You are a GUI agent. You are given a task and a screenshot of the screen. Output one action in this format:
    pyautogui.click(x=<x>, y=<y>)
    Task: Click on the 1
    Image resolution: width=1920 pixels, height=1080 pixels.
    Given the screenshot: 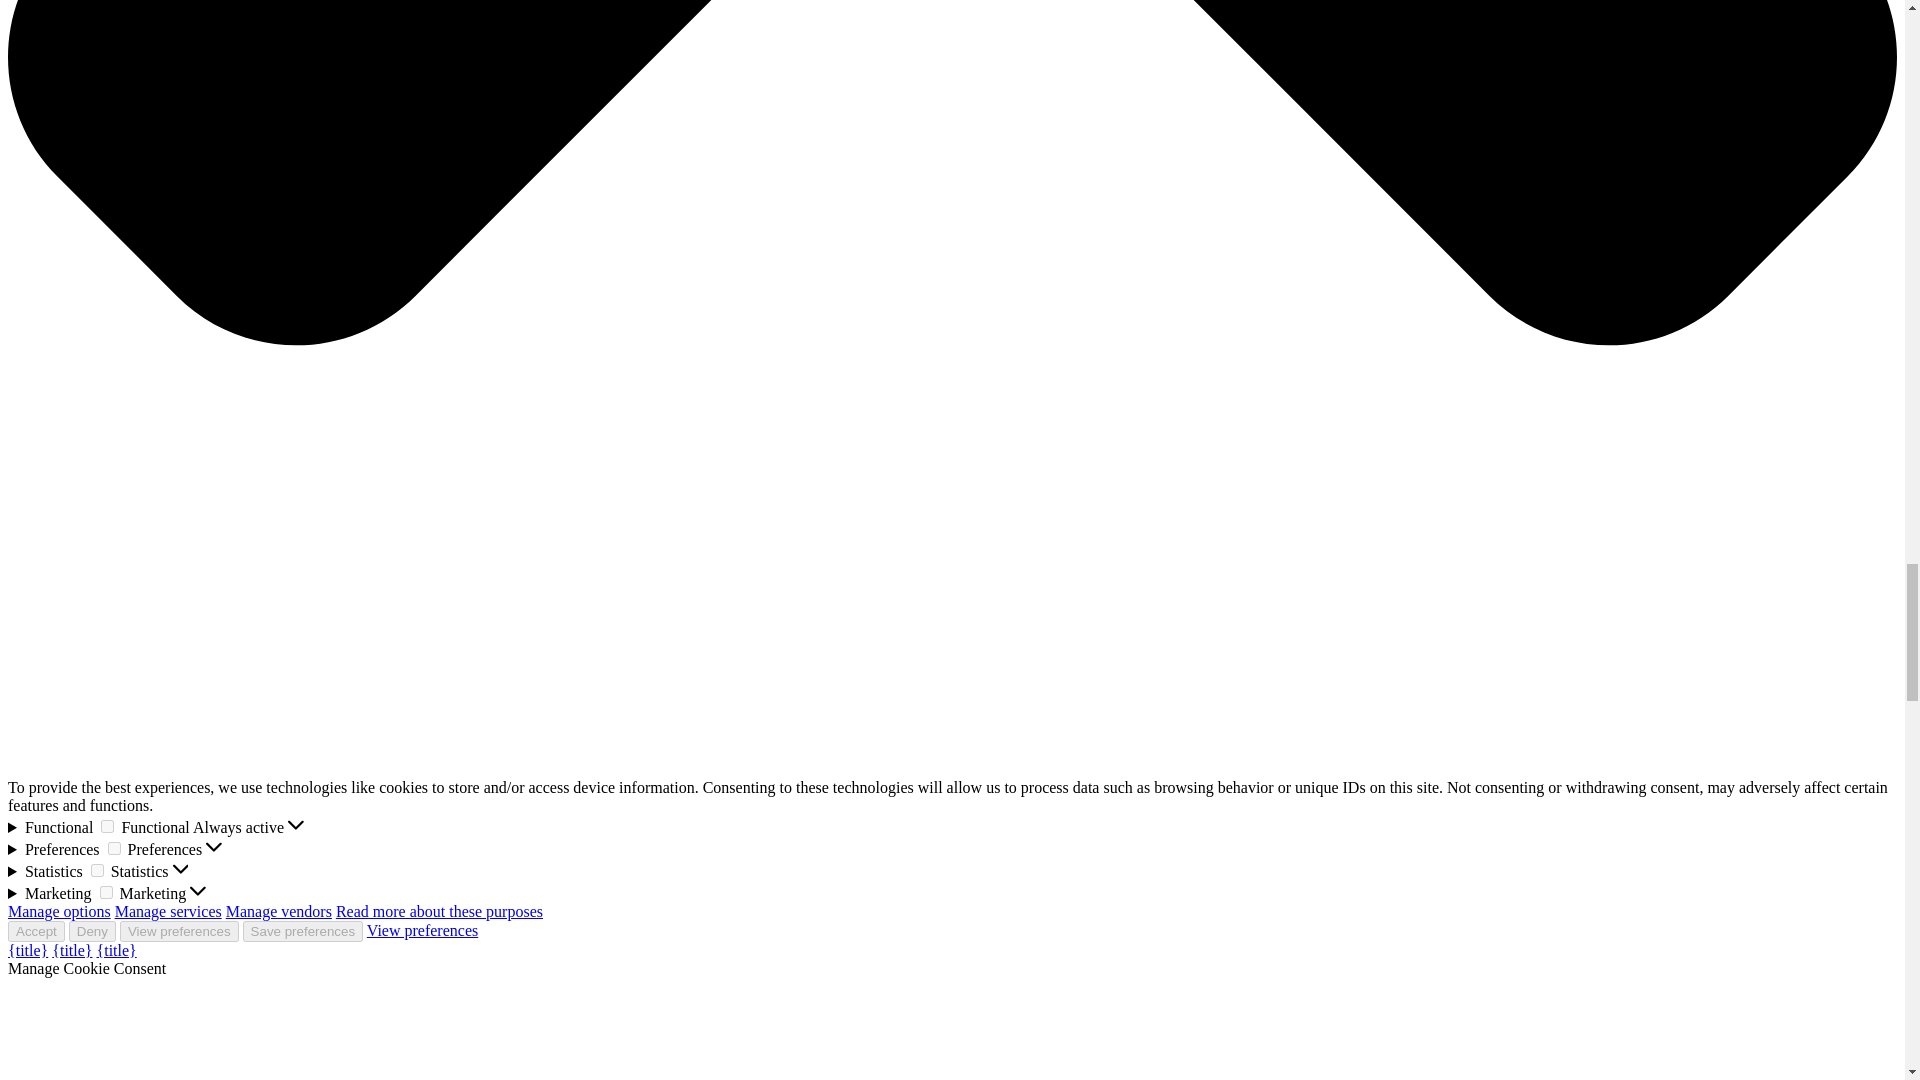 What is the action you would take?
    pyautogui.click(x=106, y=892)
    